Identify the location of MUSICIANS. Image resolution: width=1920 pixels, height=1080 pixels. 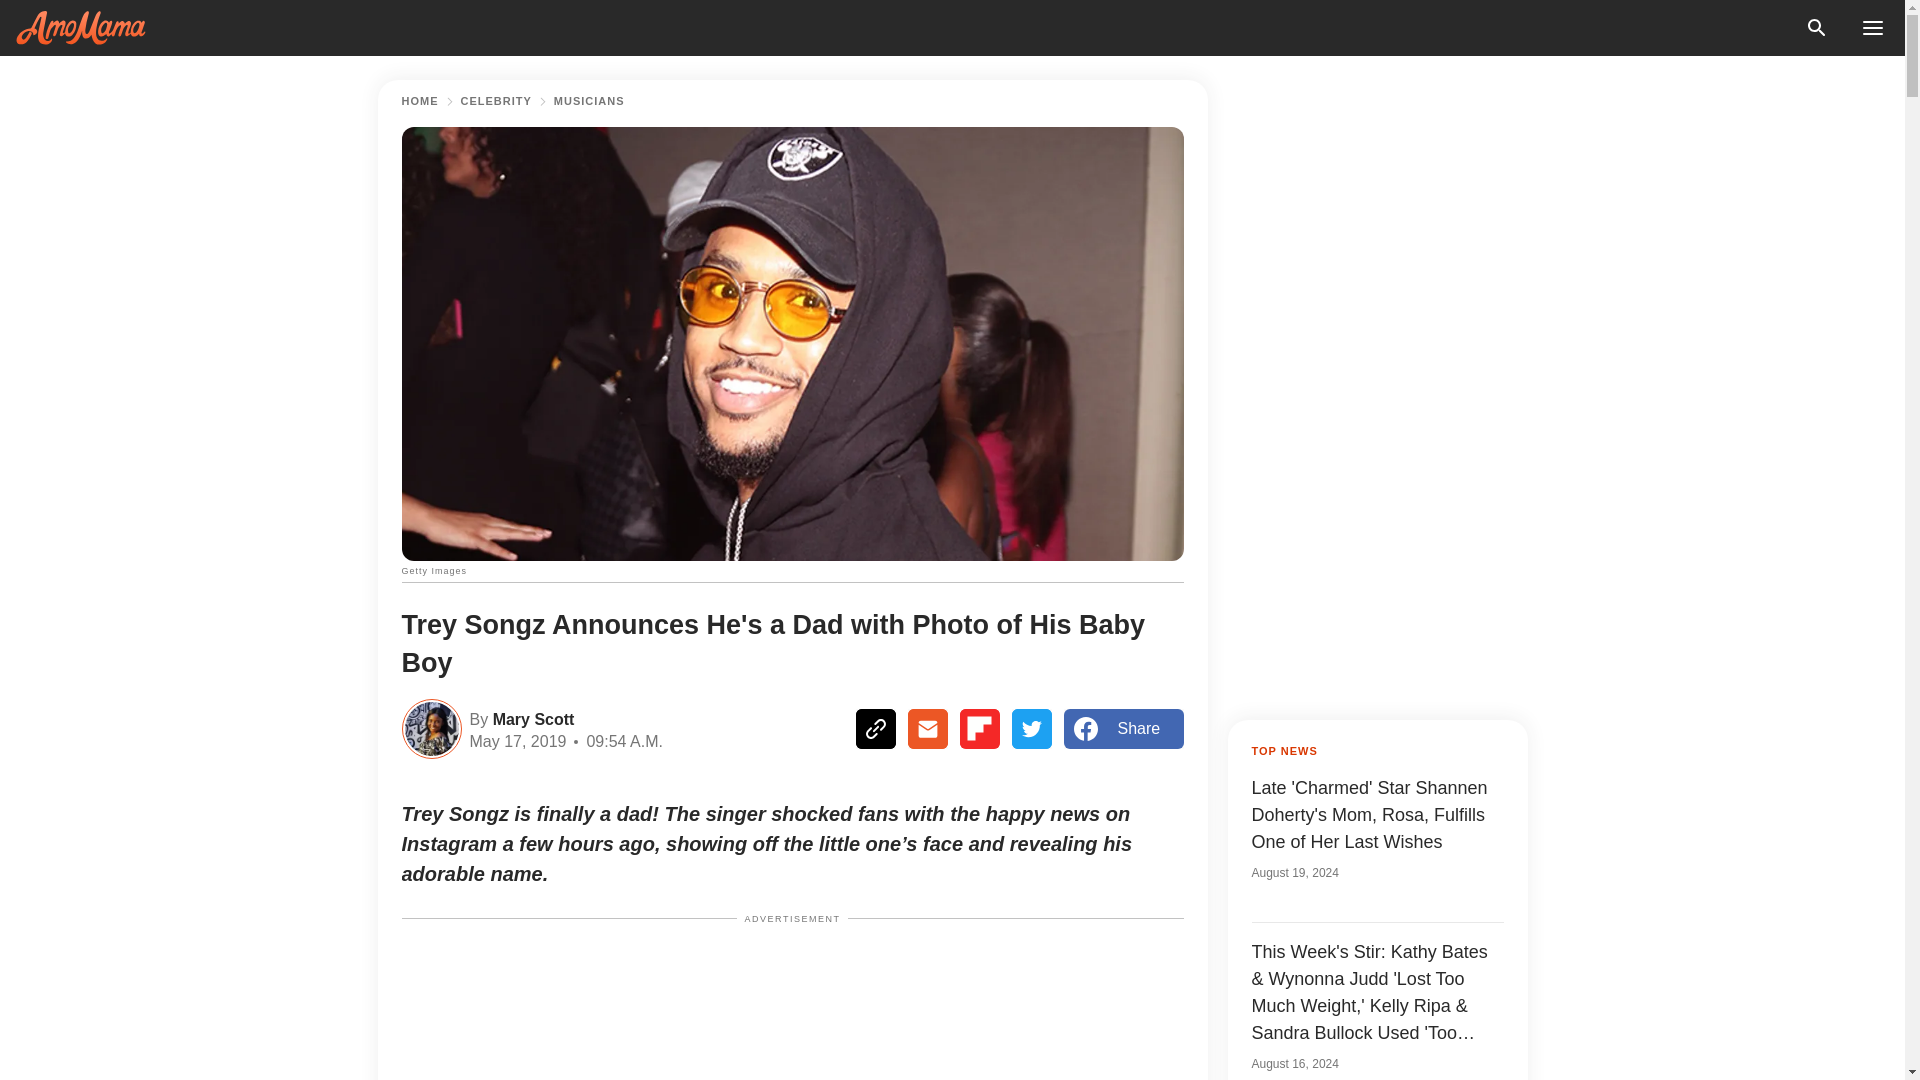
(590, 101).